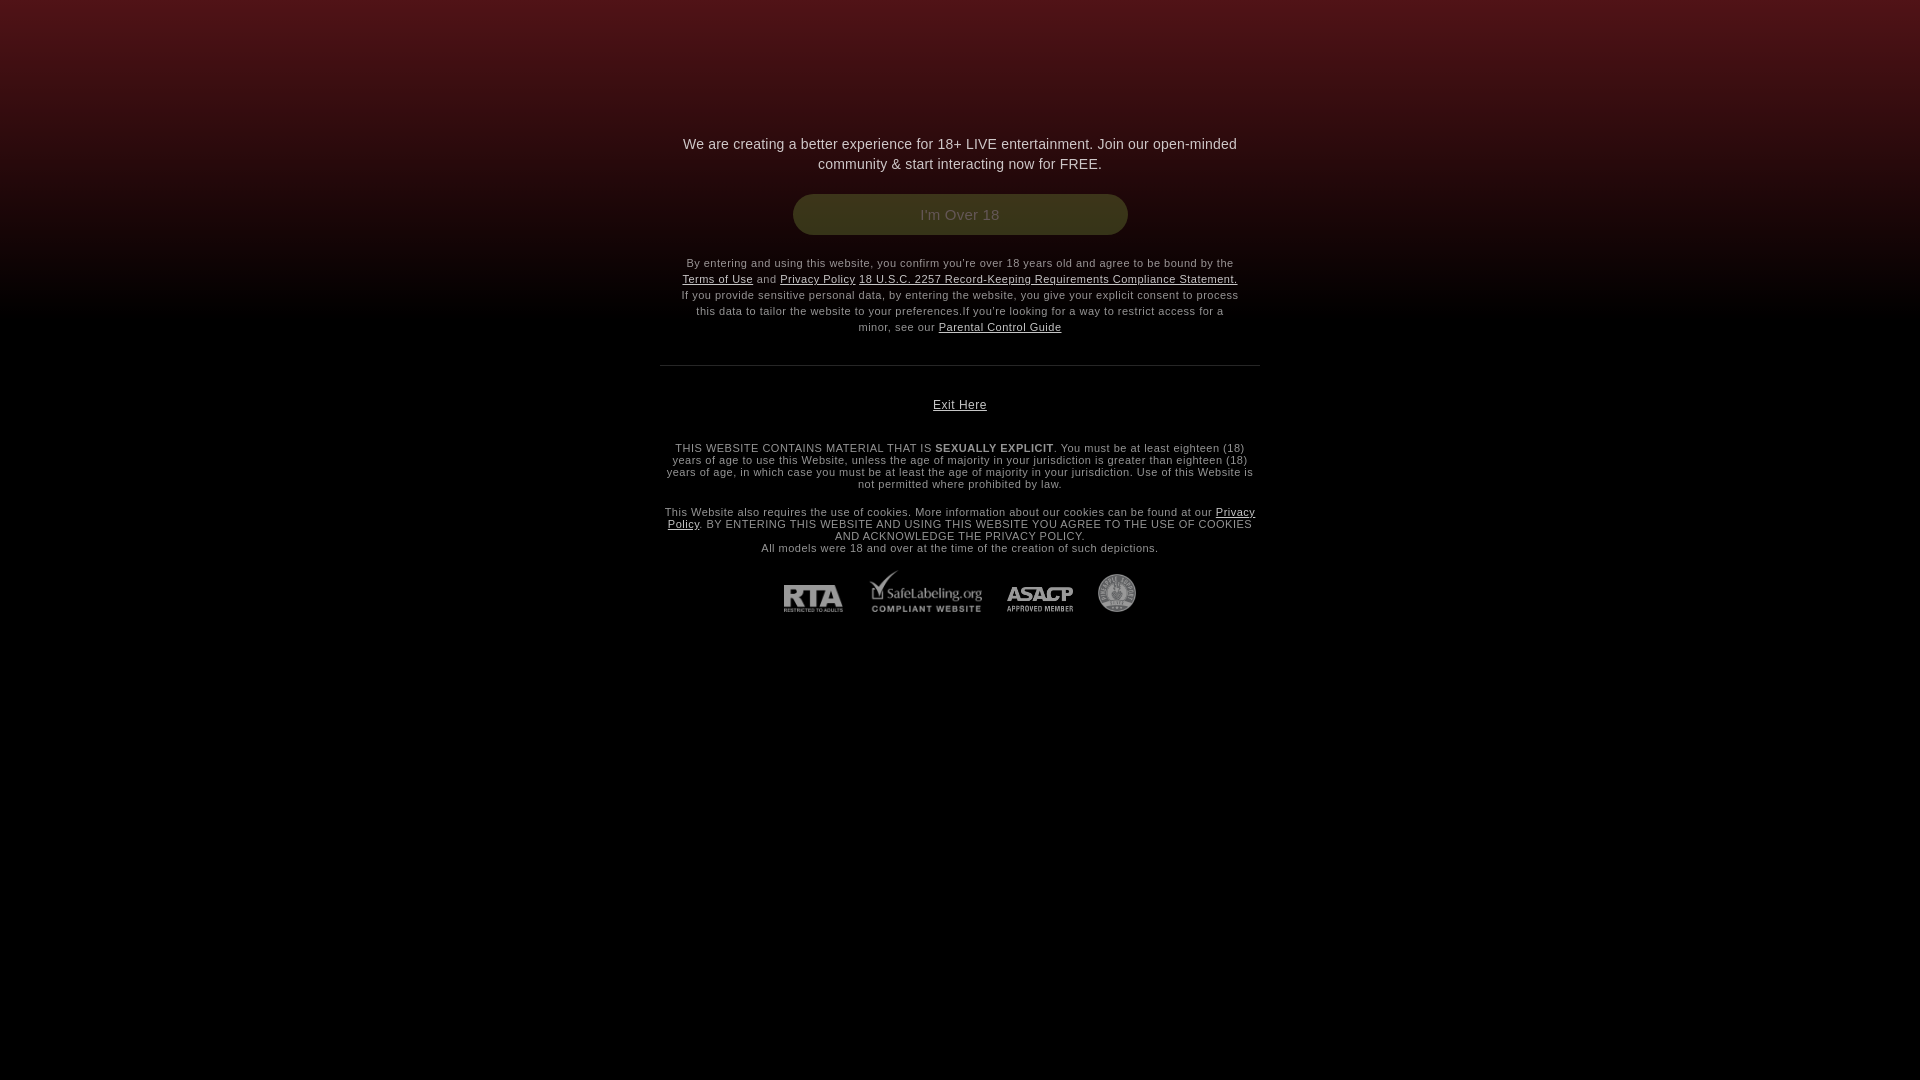  Describe the element at coordinates (962, 518) in the screenshot. I see `Privacy Policy` at that location.